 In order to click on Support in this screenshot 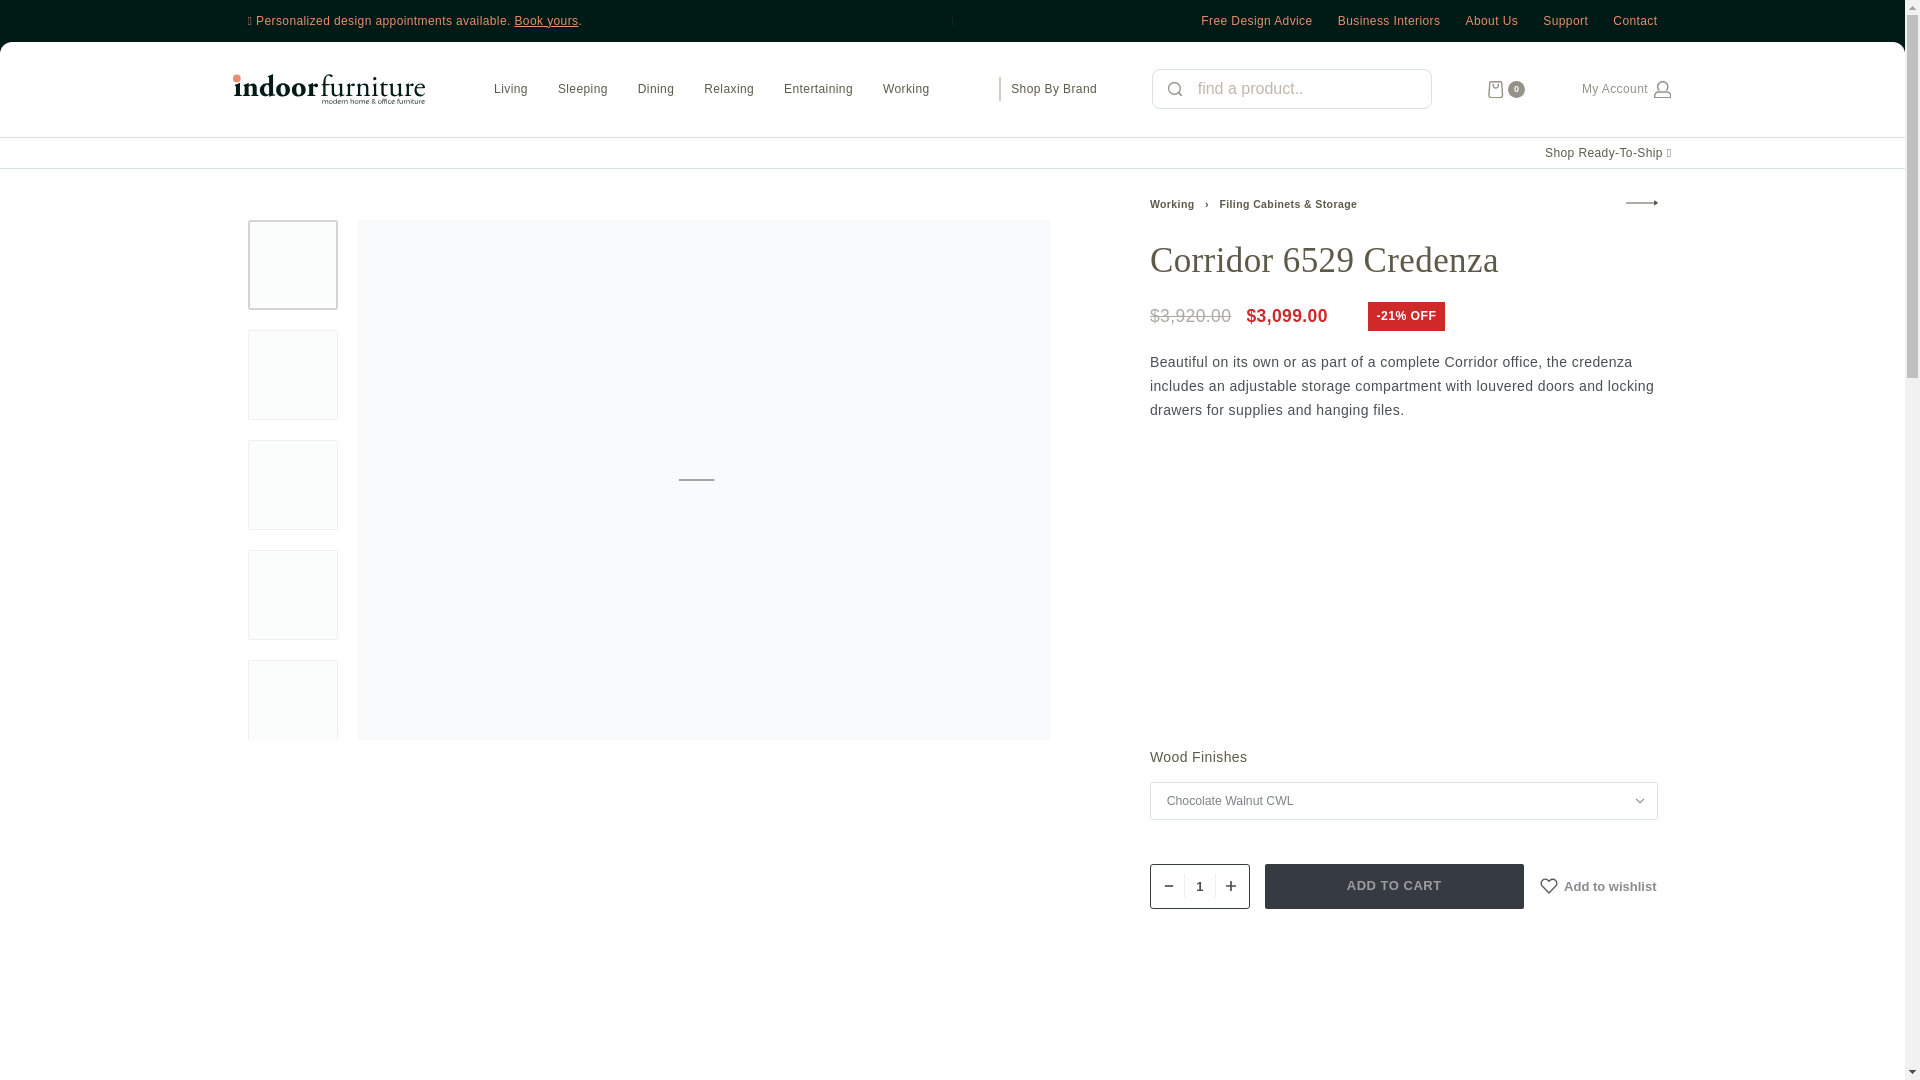, I will do `click(1565, 20)`.